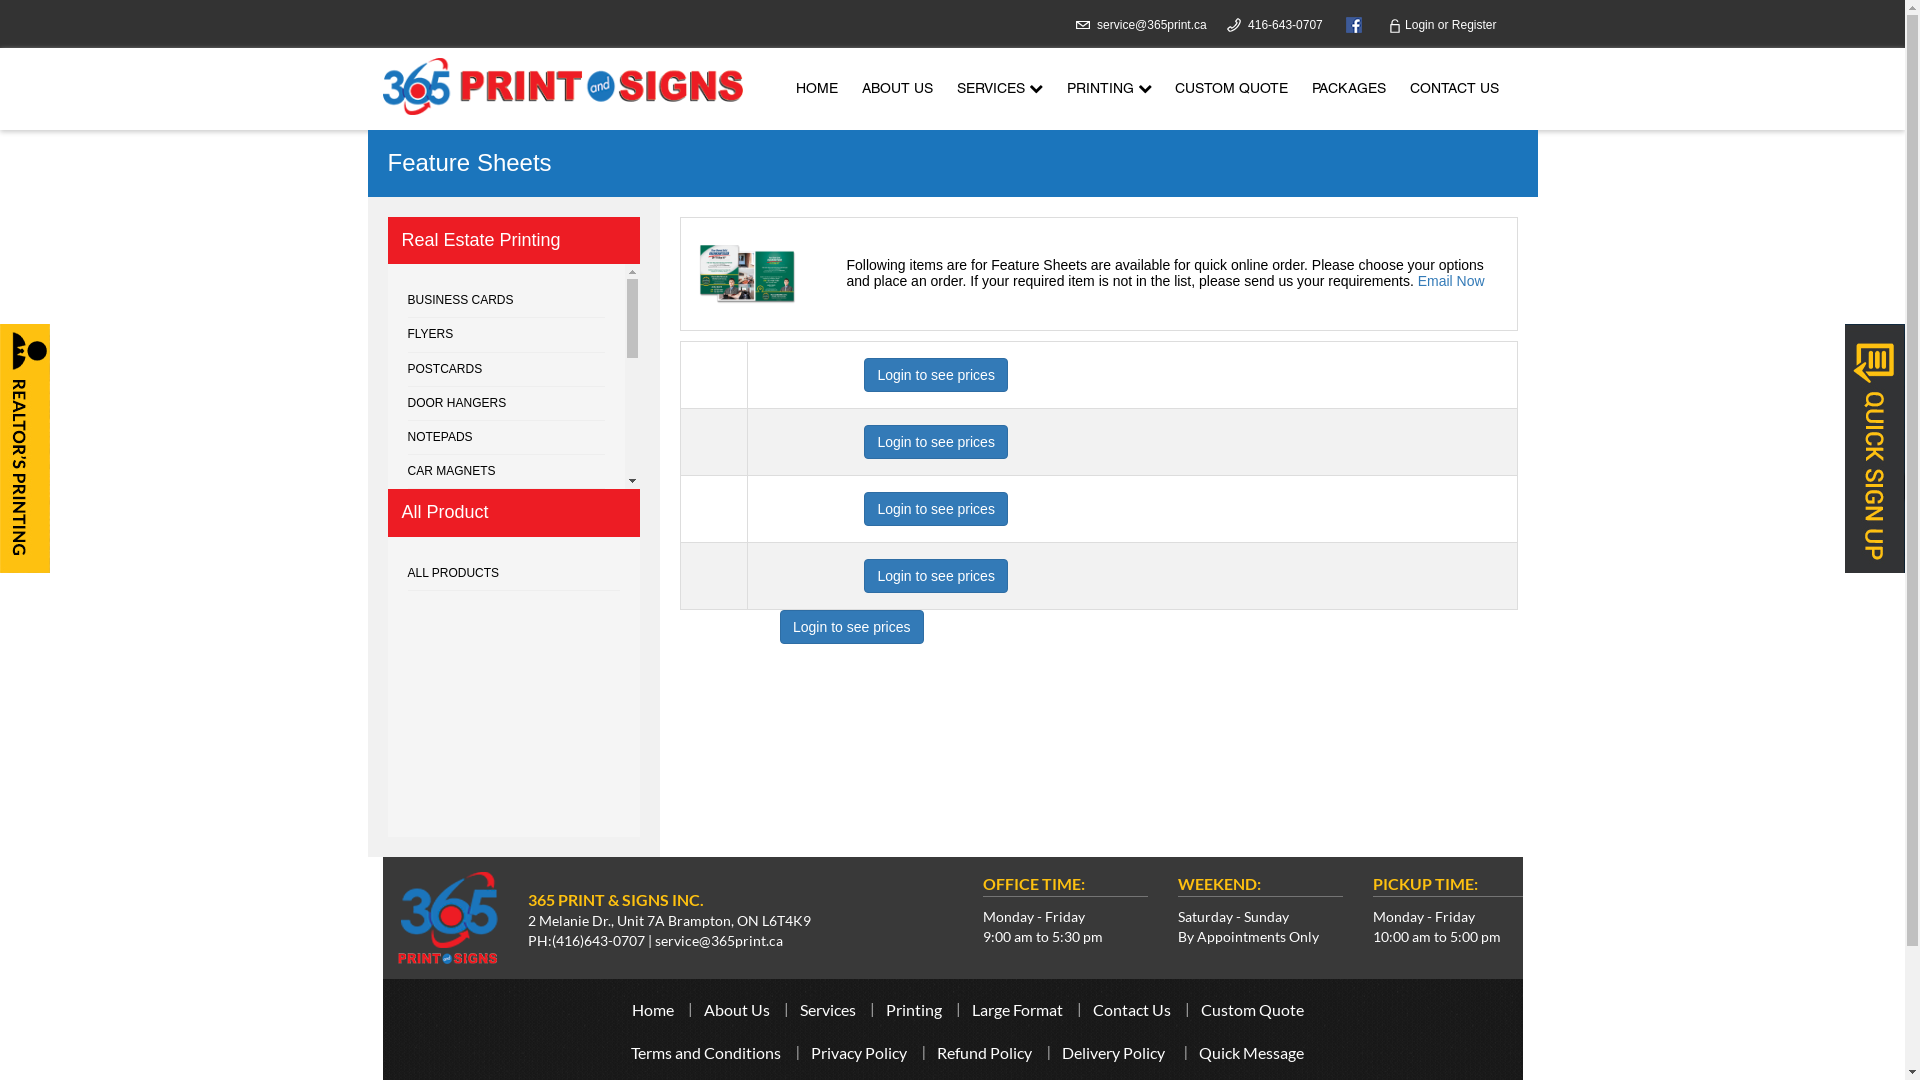 This screenshot has height=1080, width=1920. Describe the element at coordinates (718, 940) in the screenshot. I see `service@365print.ca` at that location.